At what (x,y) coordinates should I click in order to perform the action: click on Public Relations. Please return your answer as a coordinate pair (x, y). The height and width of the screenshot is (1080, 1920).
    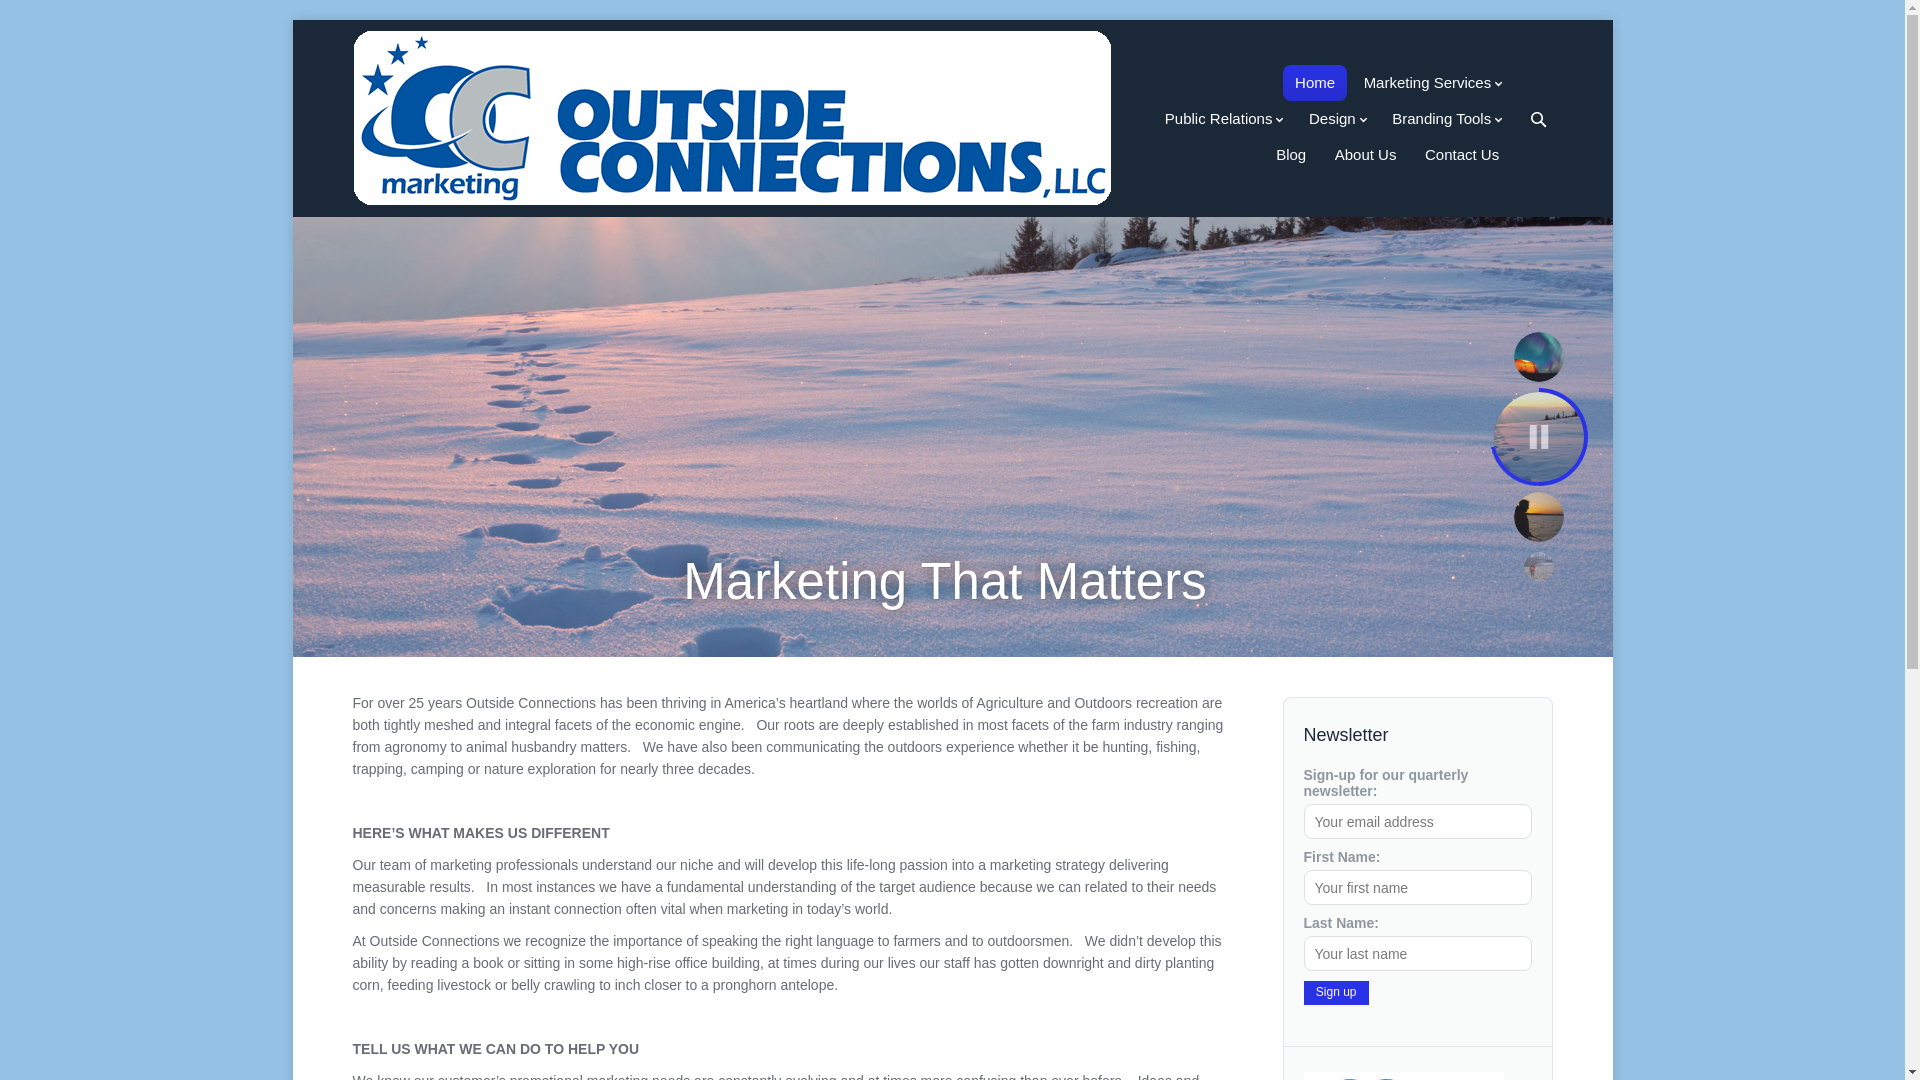
    Looking at the image, I should click on (1222, 119).